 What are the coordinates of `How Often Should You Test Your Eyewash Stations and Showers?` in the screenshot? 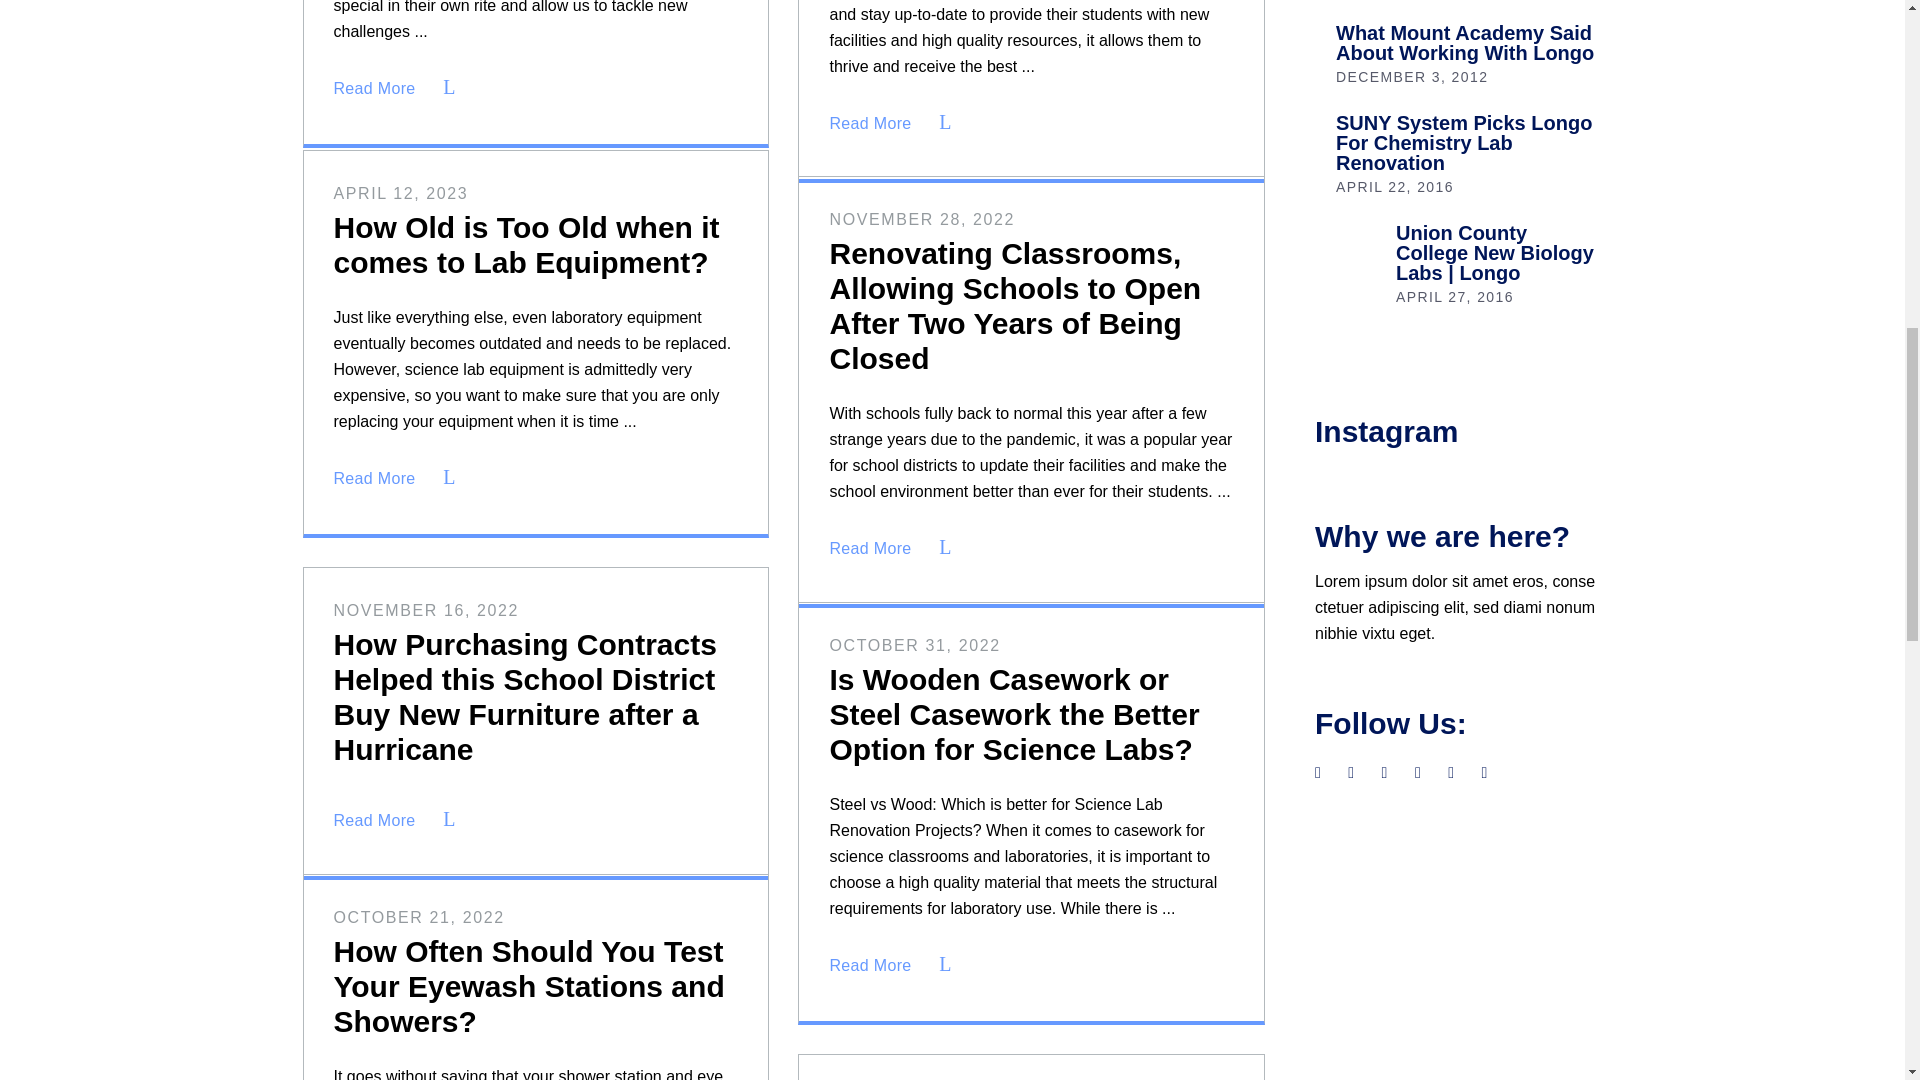 It's located at (530, 986).